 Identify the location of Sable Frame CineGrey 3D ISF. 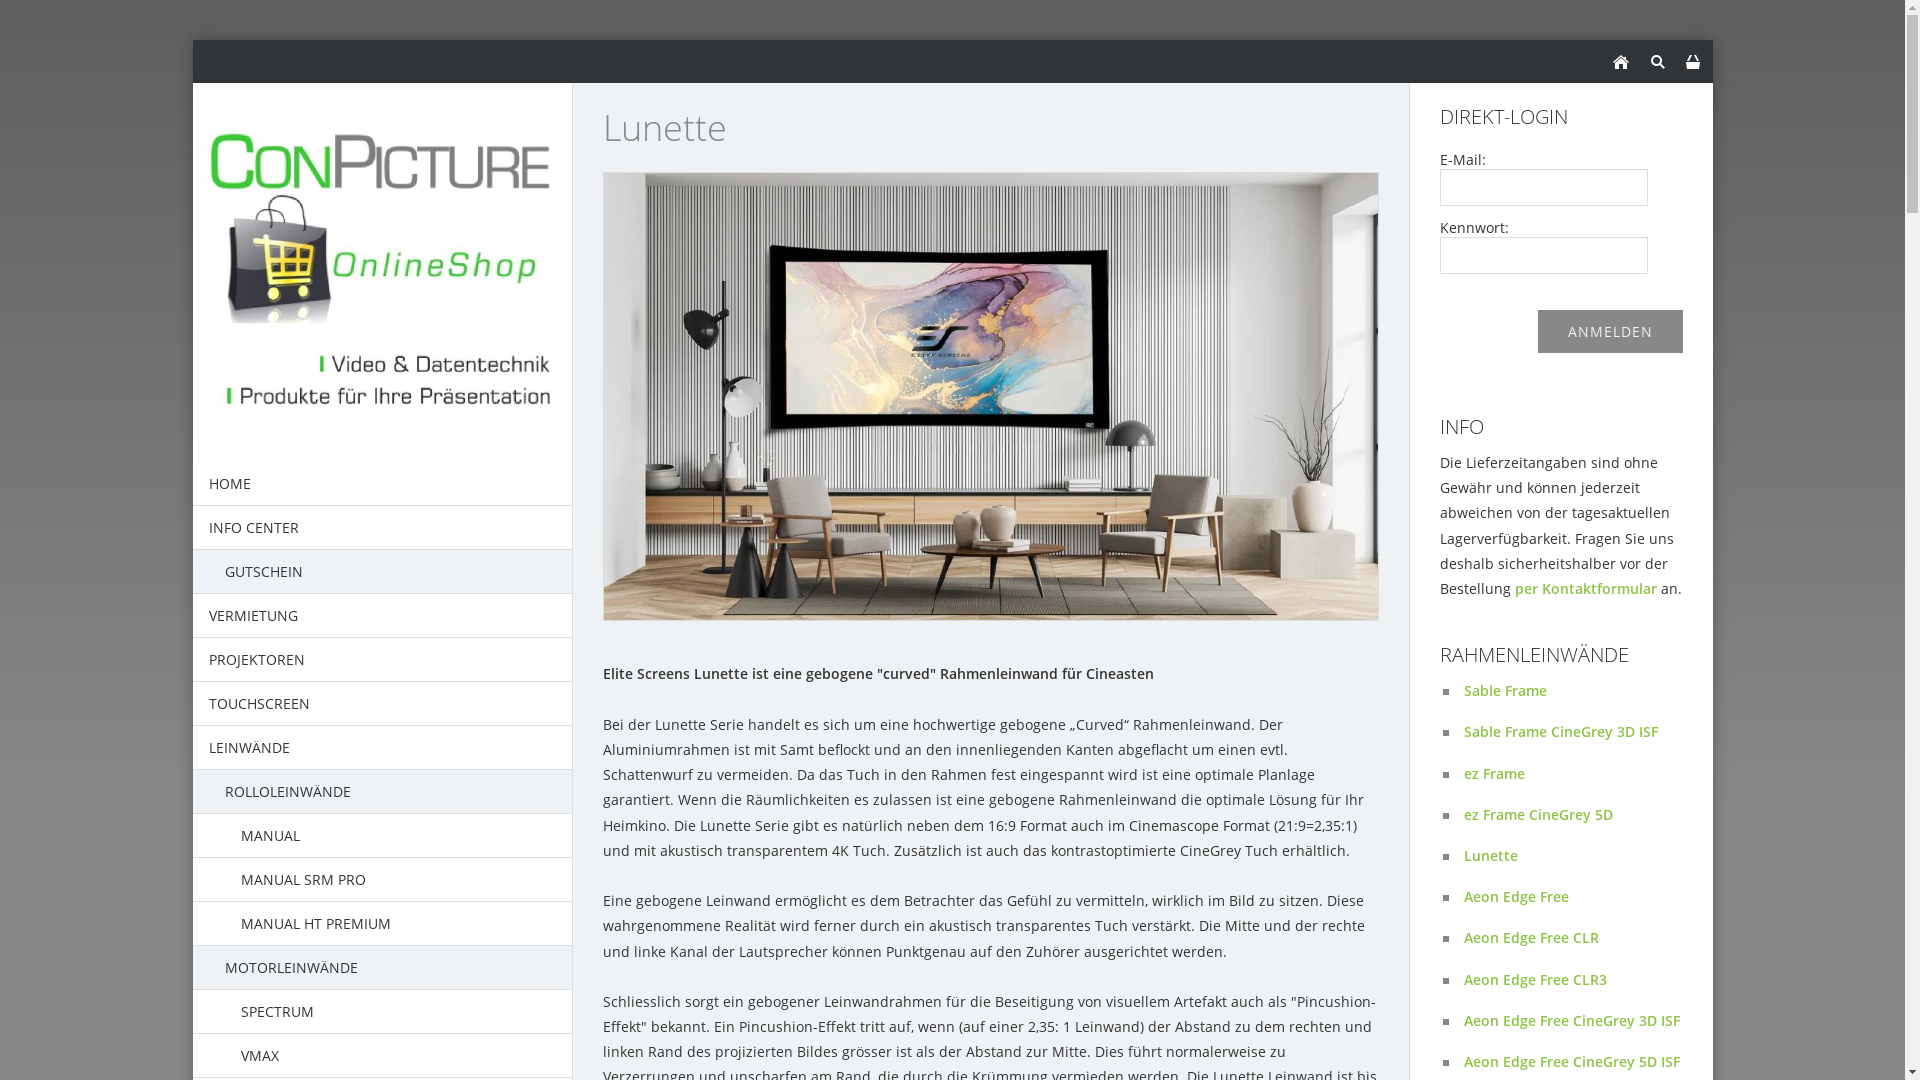
(1574, 732).